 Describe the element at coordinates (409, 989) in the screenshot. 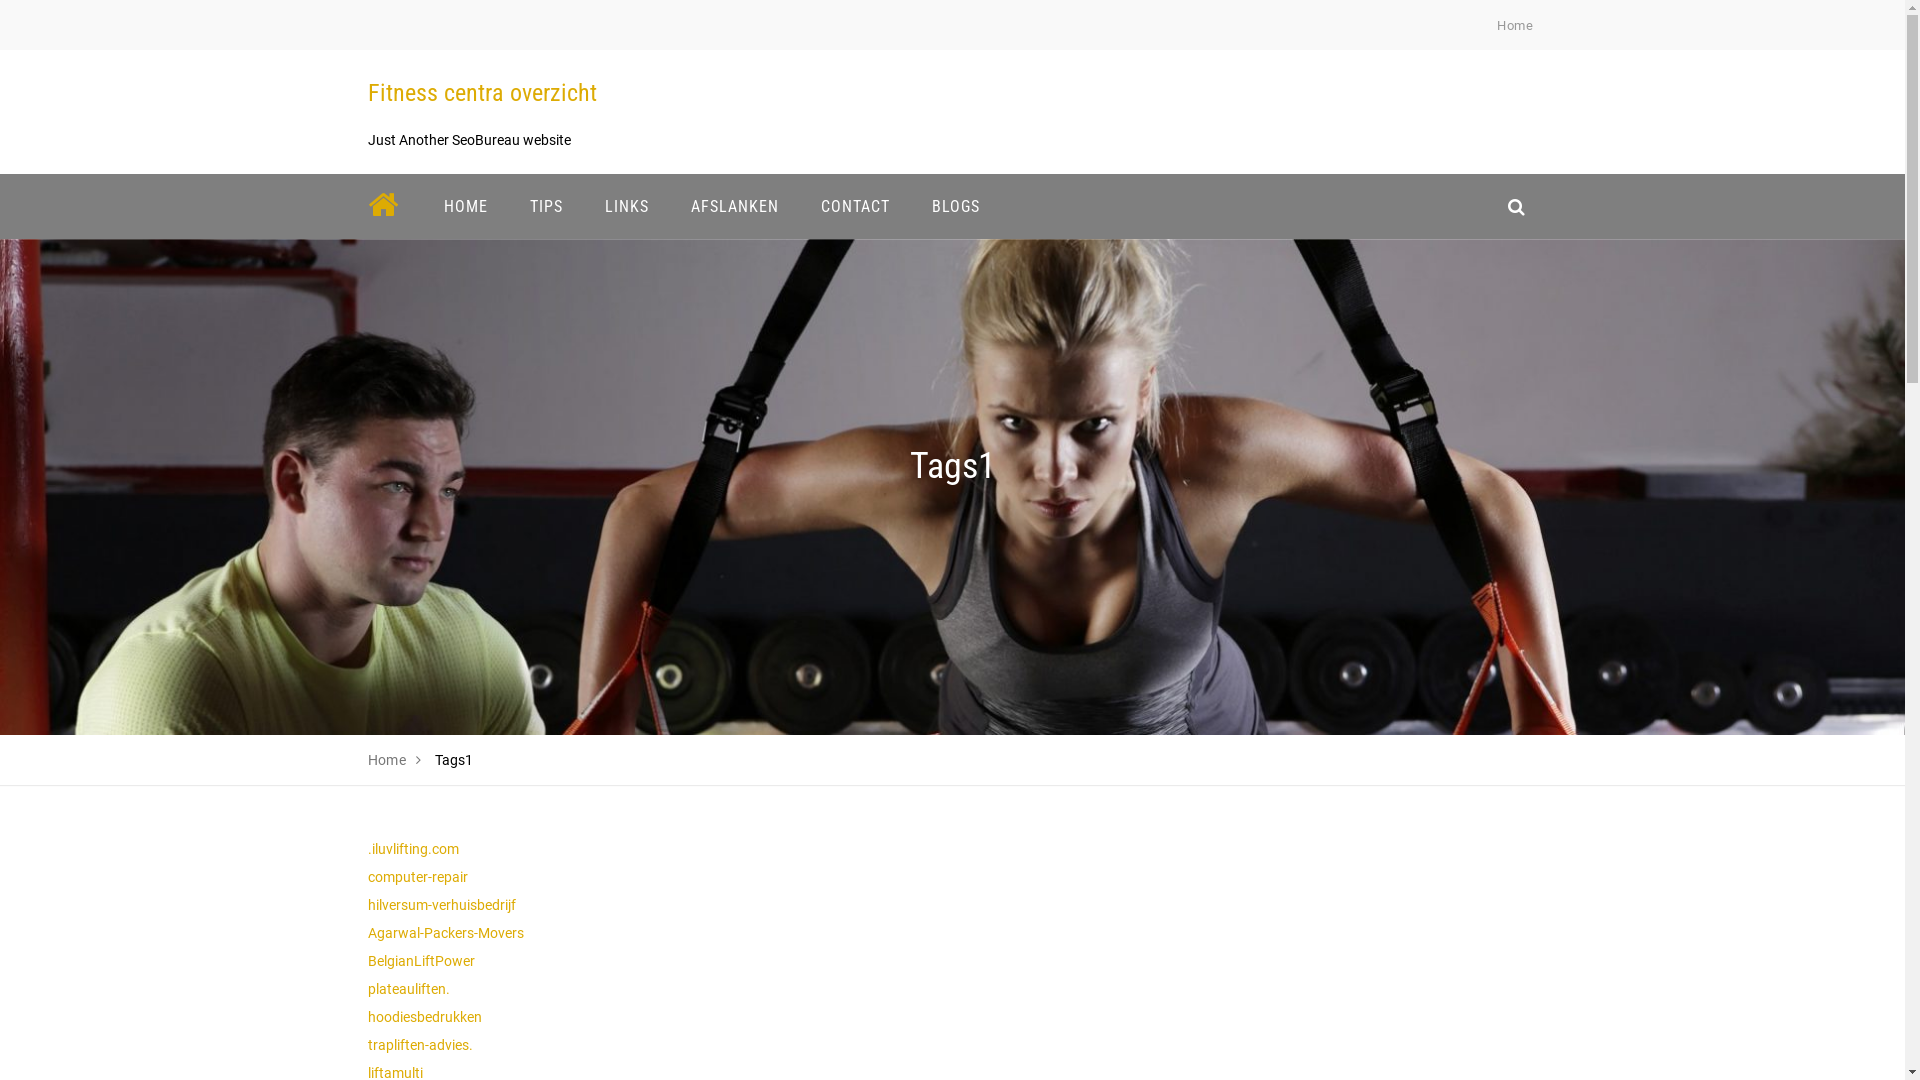

I see `plateauliften.` at that location.